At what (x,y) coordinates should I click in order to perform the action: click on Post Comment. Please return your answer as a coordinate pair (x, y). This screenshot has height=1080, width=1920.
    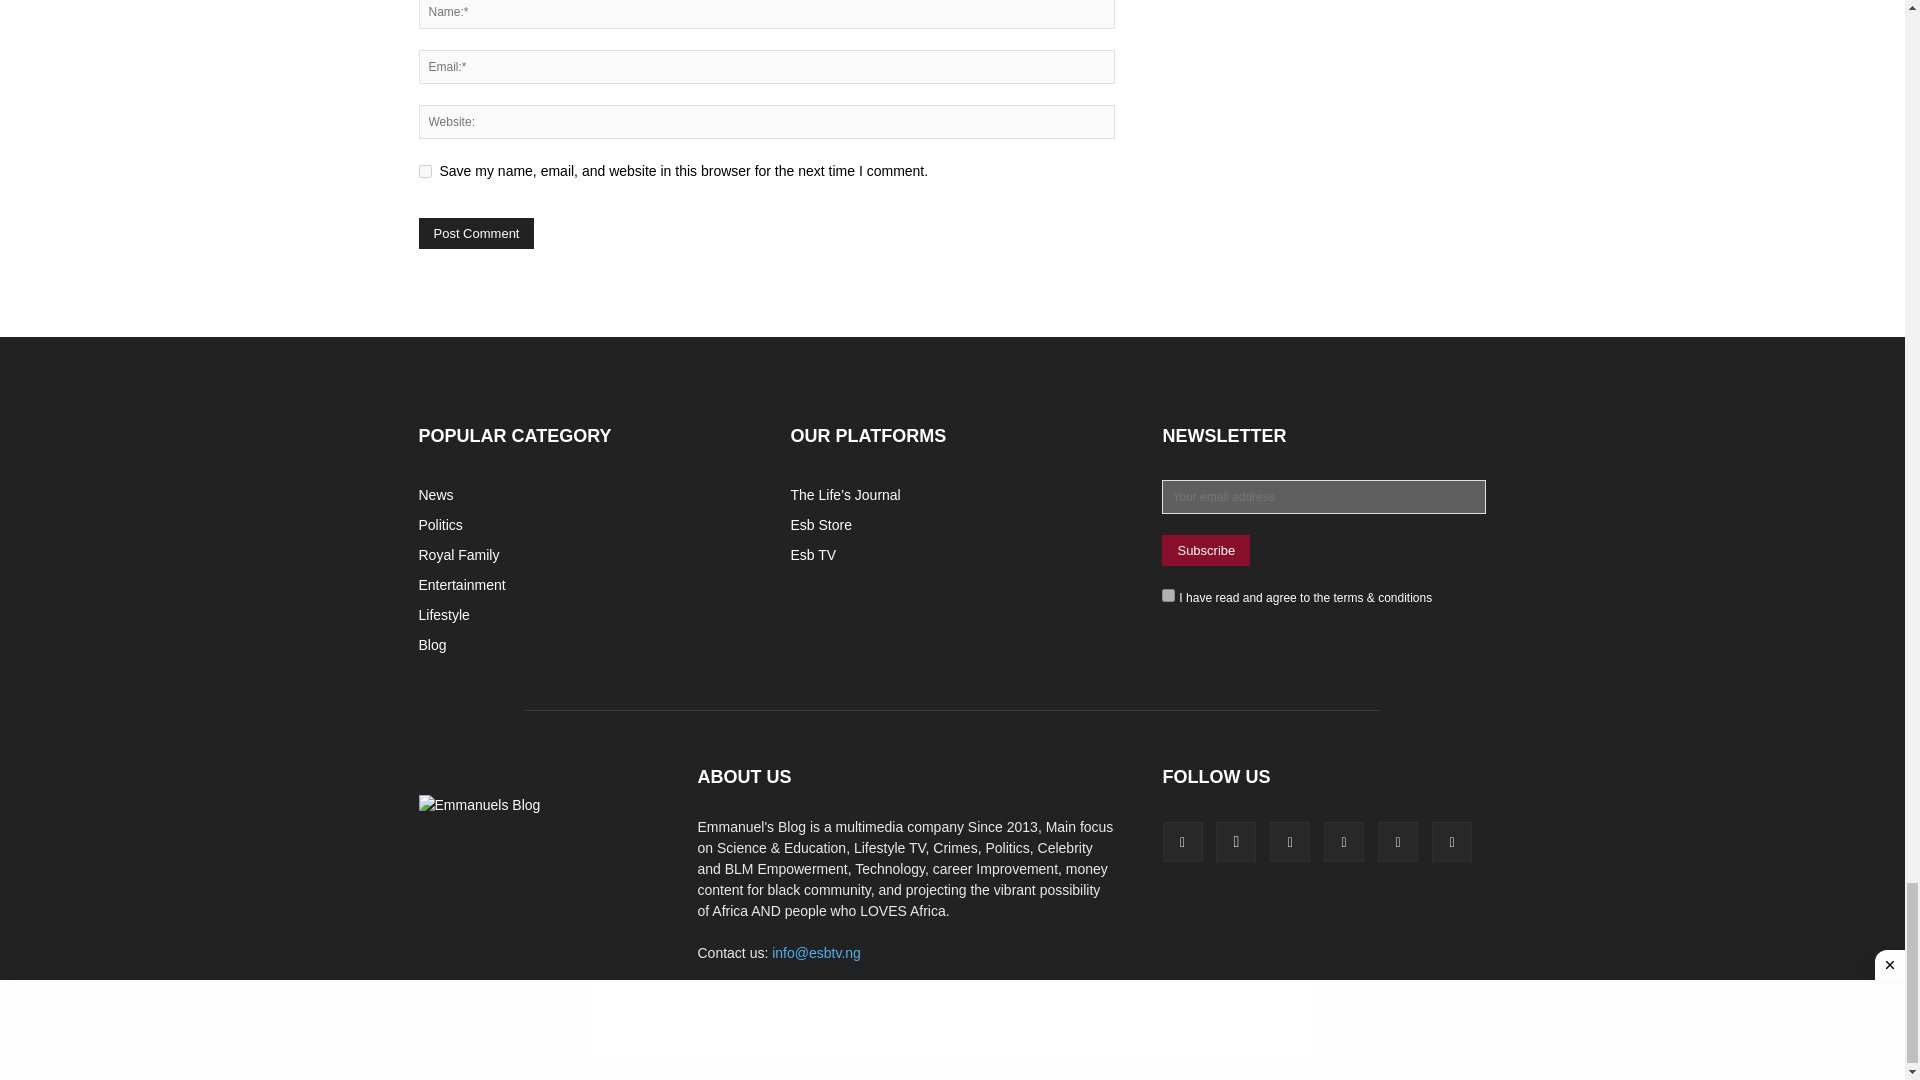
    Looking at the image, I should click on (476, 234).